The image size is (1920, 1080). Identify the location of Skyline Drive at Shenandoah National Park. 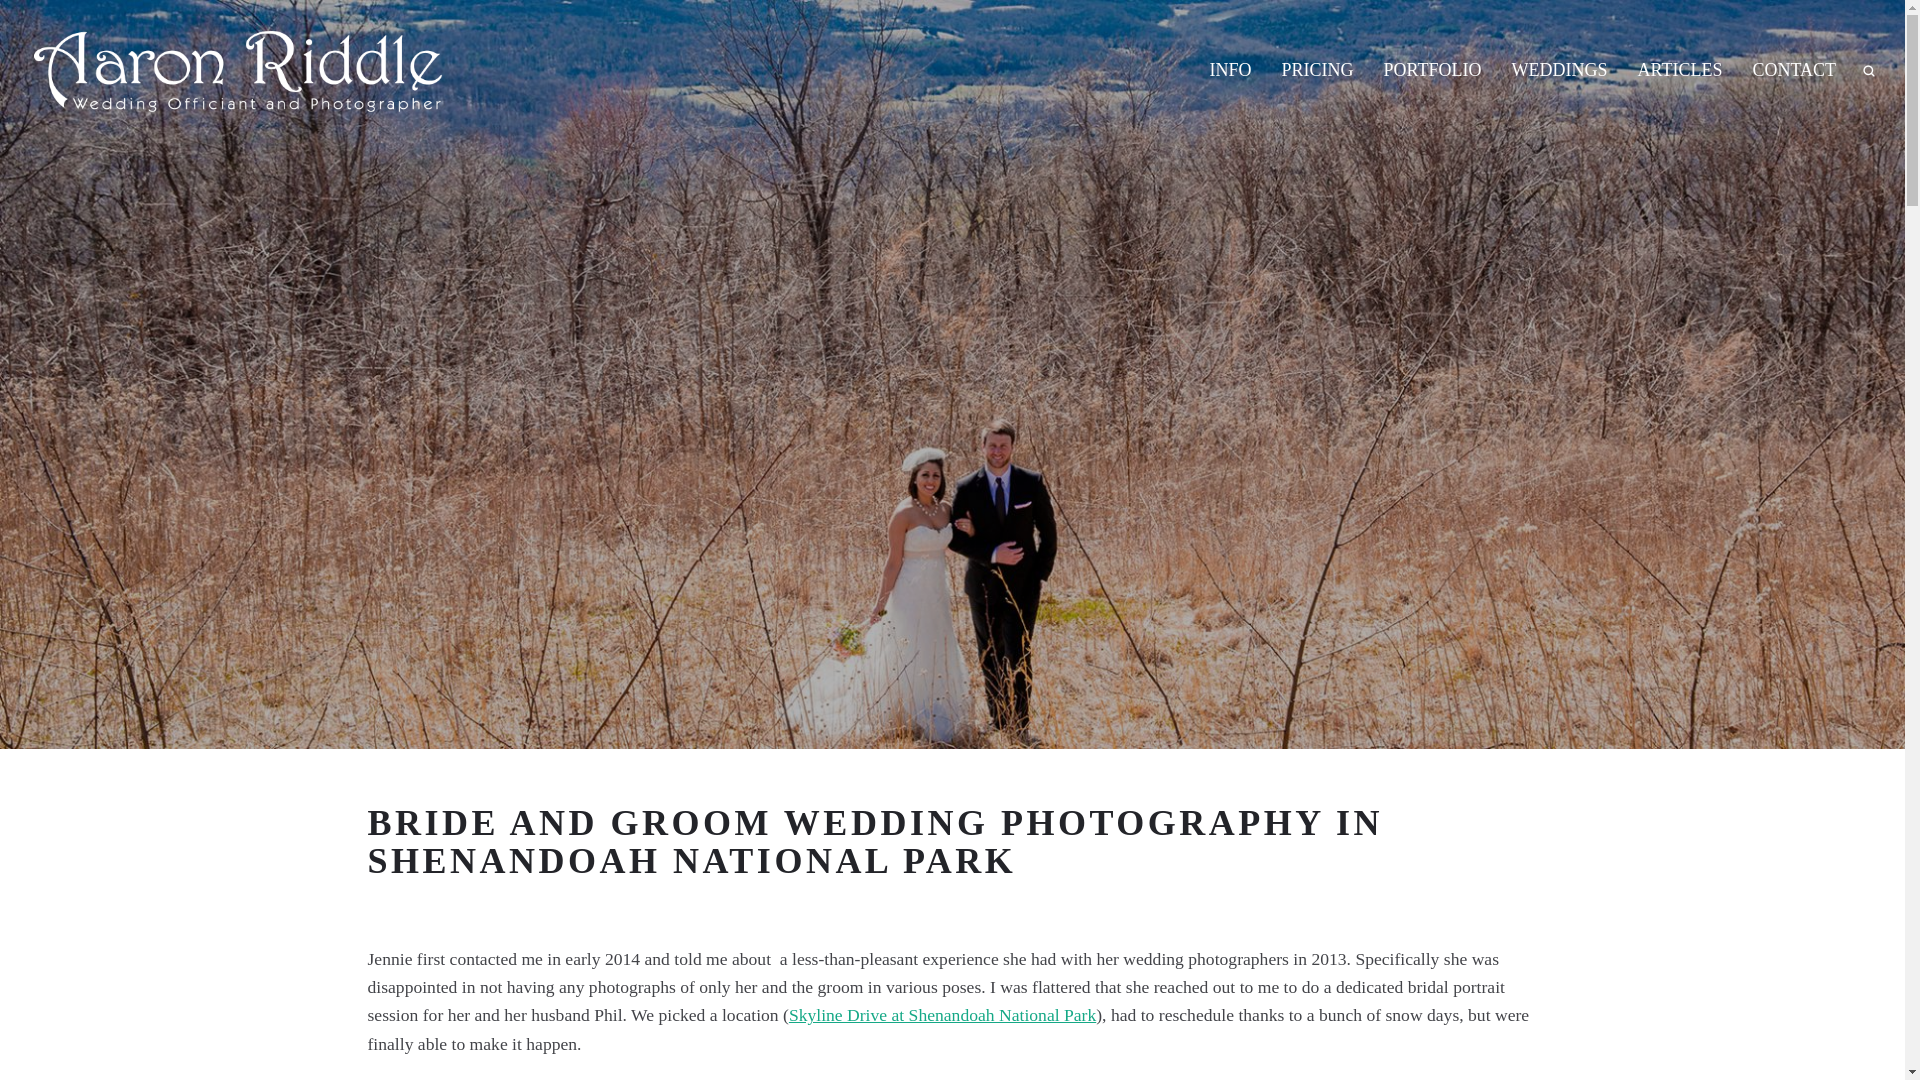
(942, 1014).